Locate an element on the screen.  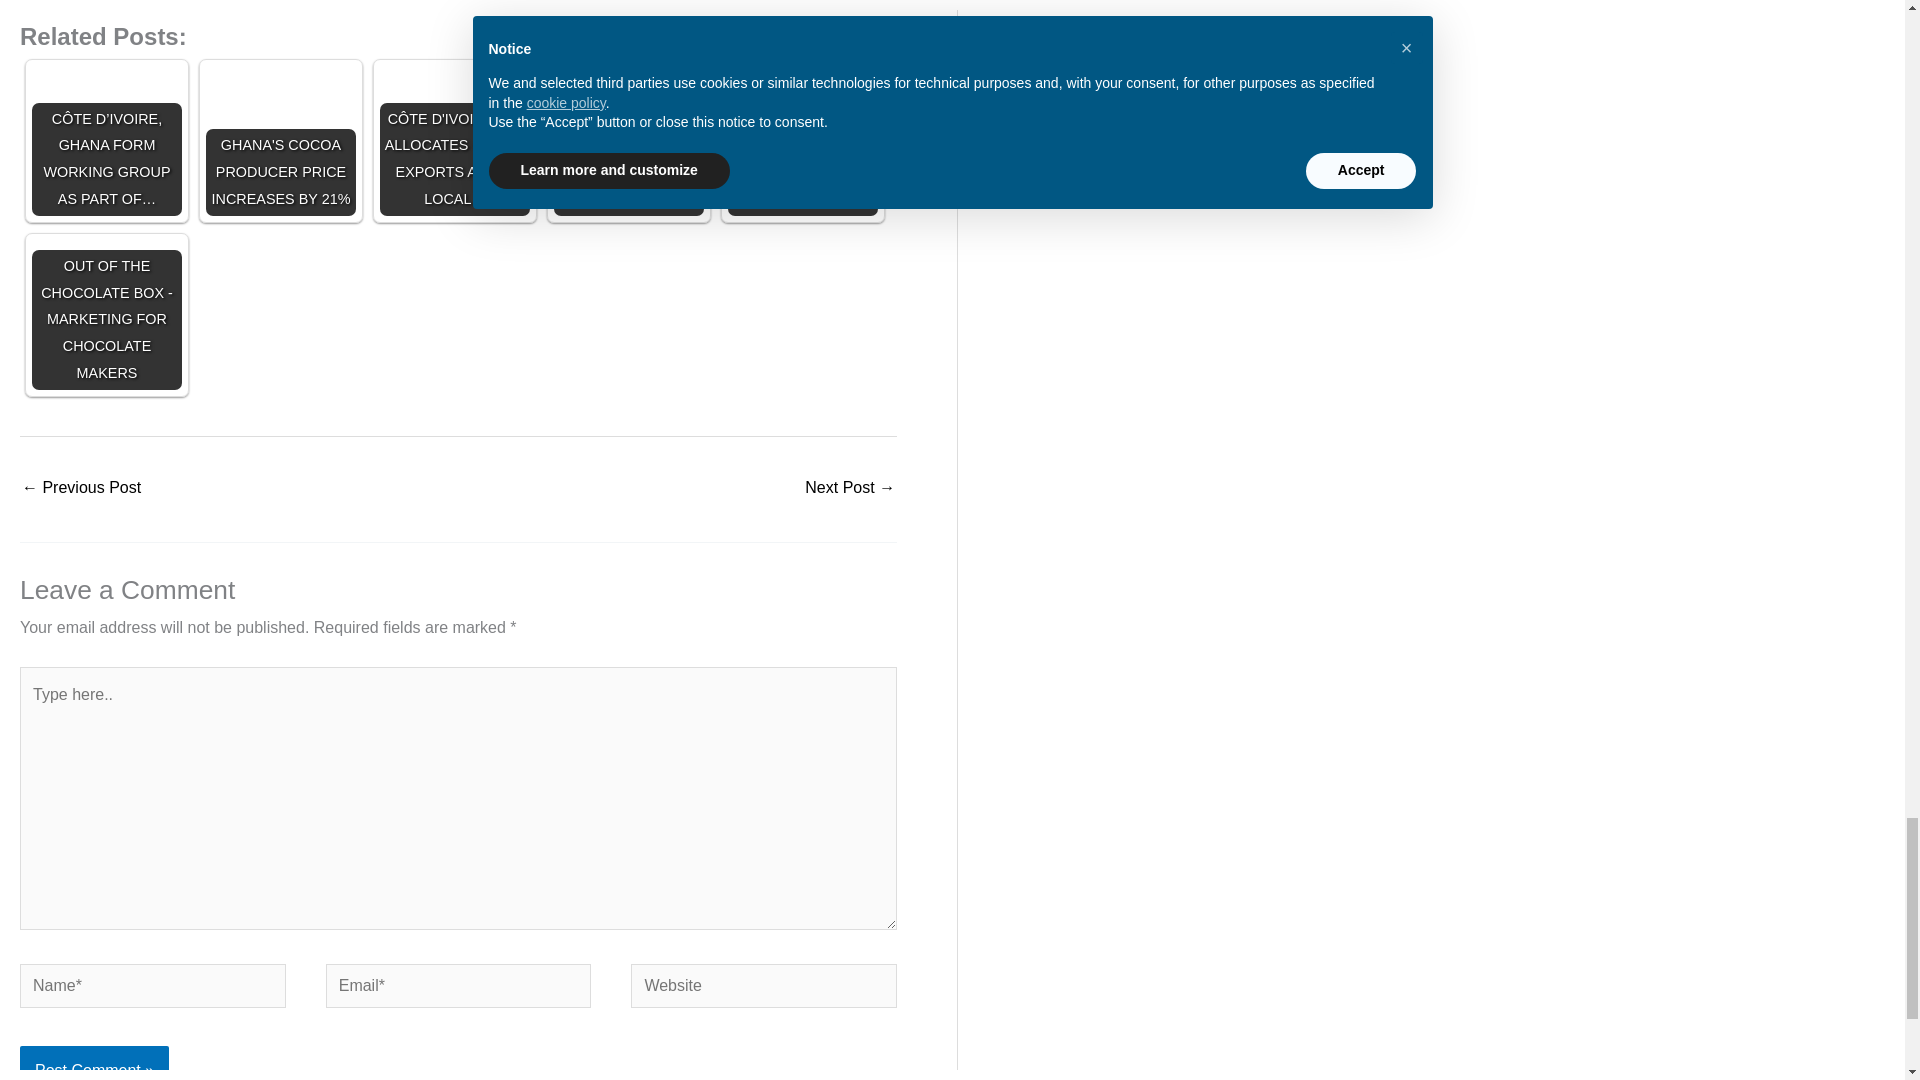
COCOA OF EXCELLENCE 2021 SETS OUT AGENDA WORTHY OF ITS NAME is located at coordinates (629, 140).